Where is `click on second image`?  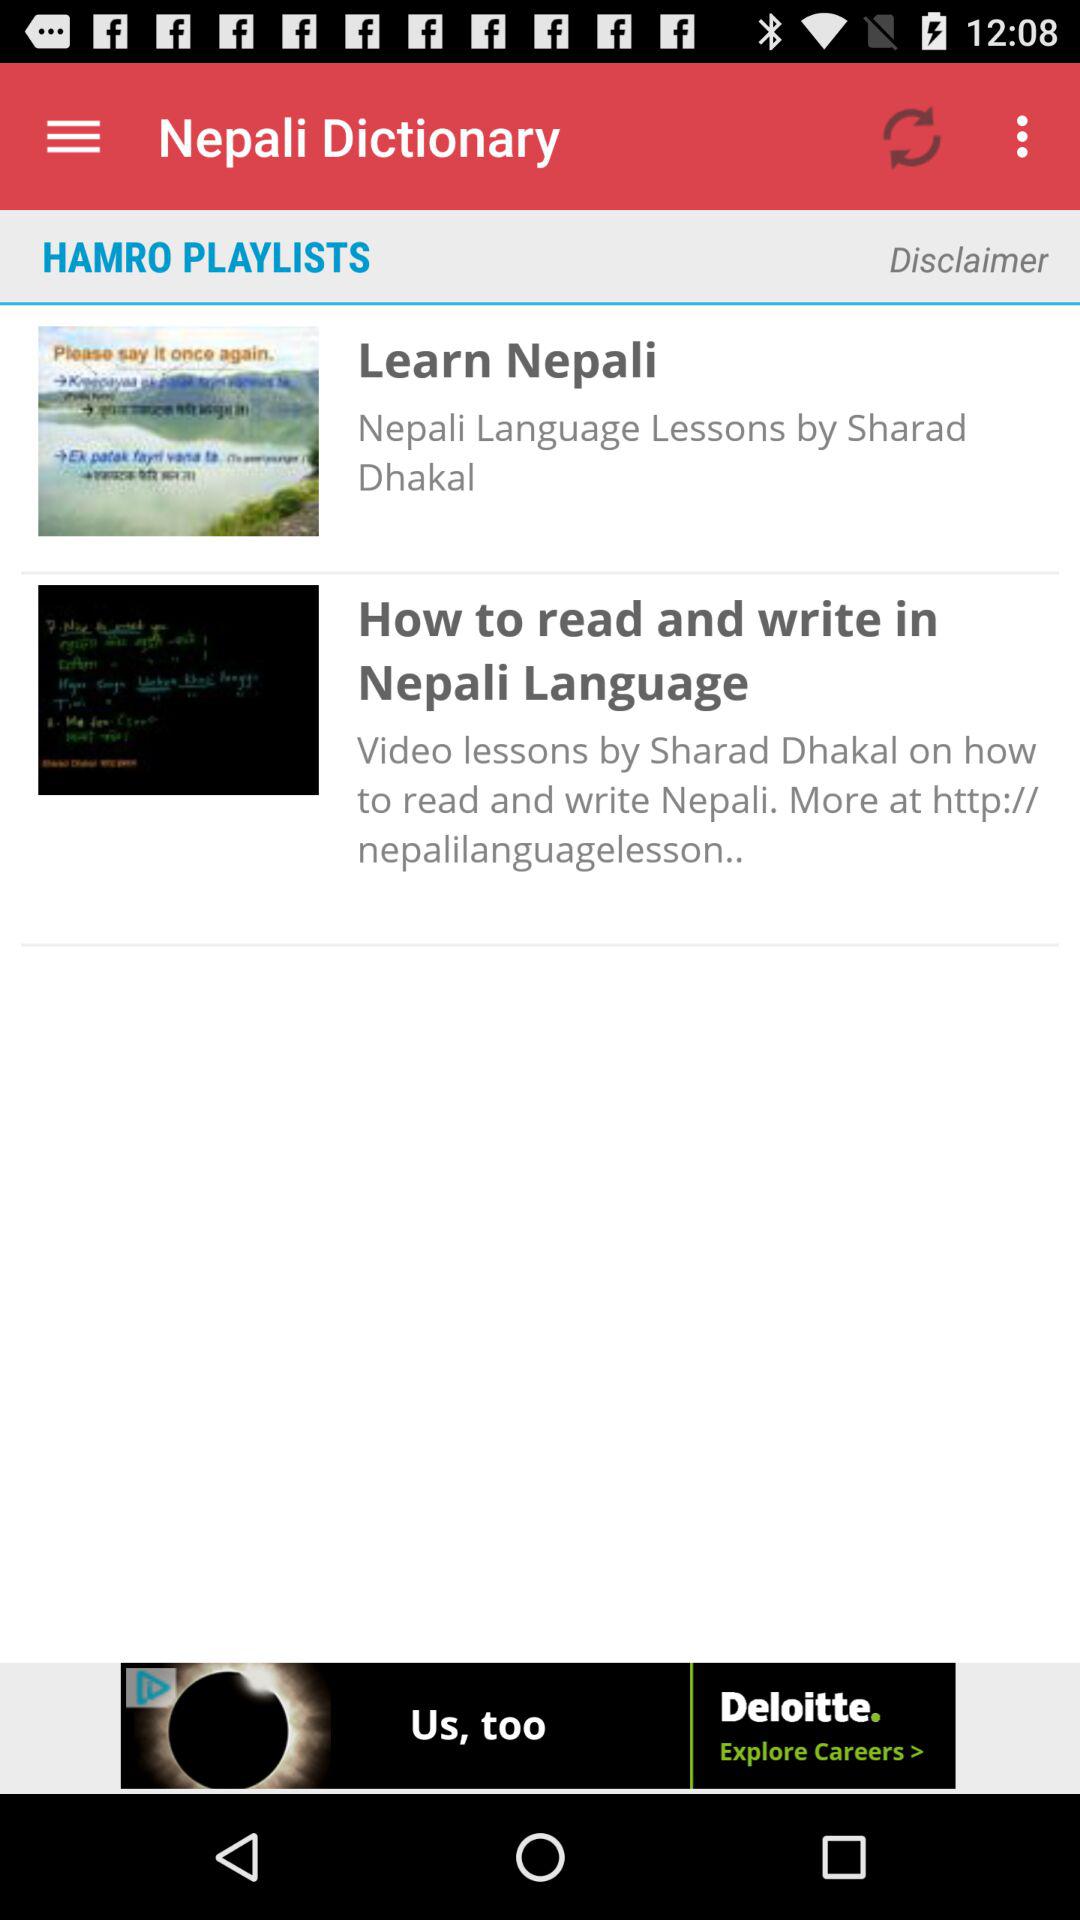 click on second image is located at coordinates (178, 690).